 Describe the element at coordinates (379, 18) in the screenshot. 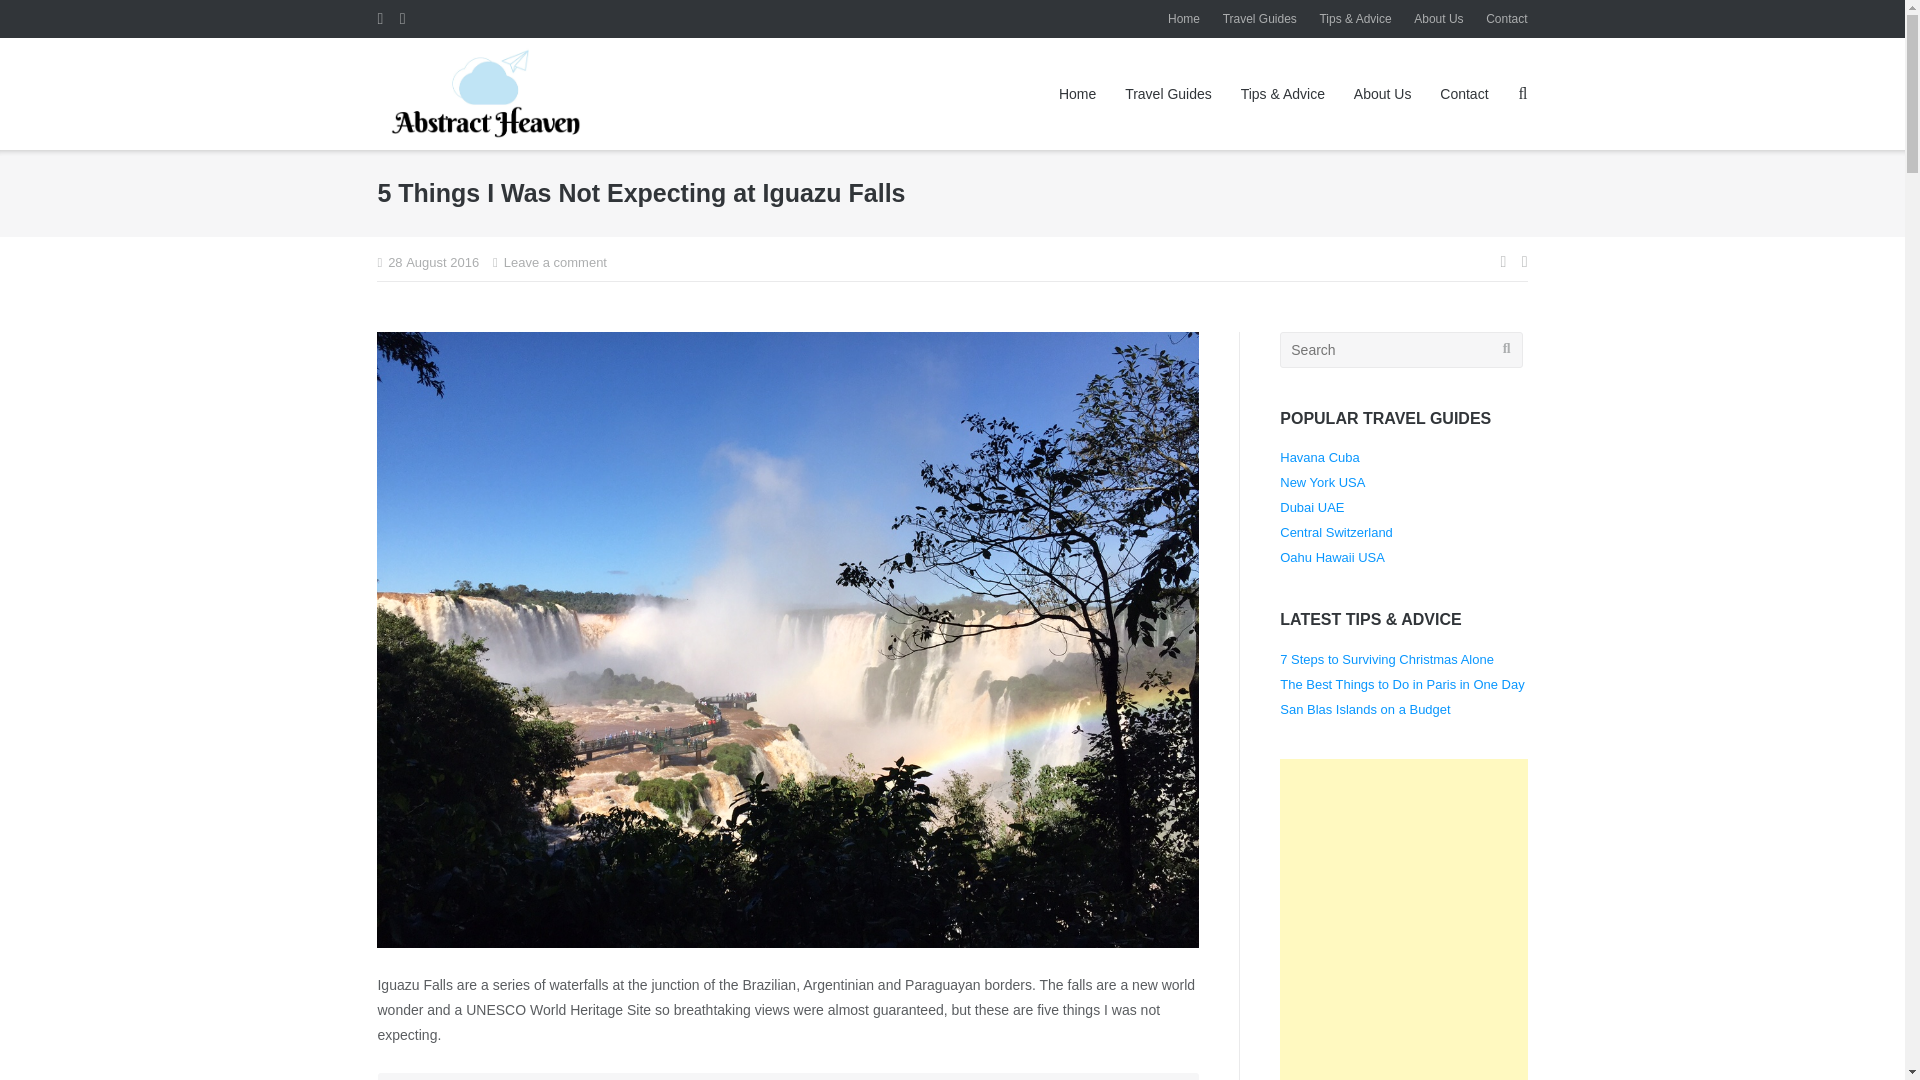

I see `Facebook` at that location.